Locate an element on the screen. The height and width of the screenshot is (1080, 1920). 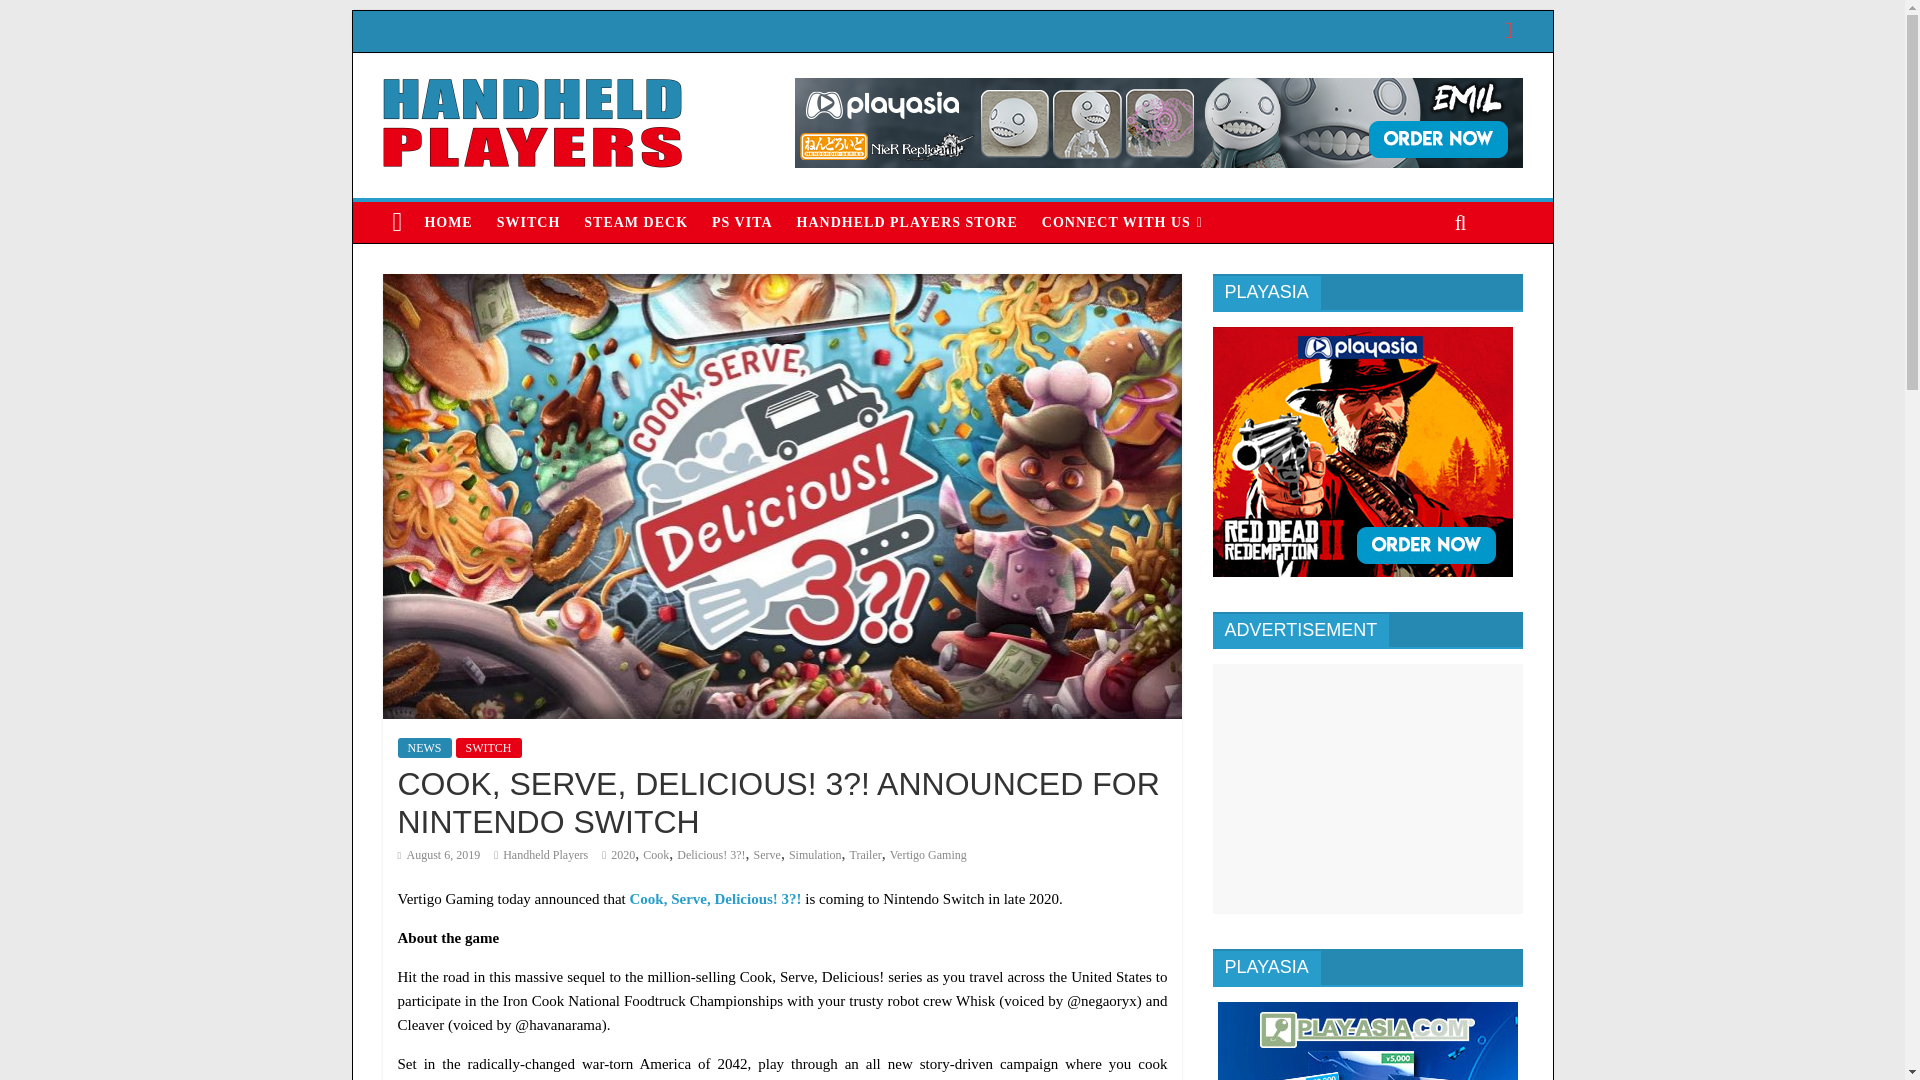
Simulation is located at coordinates (816, 854).